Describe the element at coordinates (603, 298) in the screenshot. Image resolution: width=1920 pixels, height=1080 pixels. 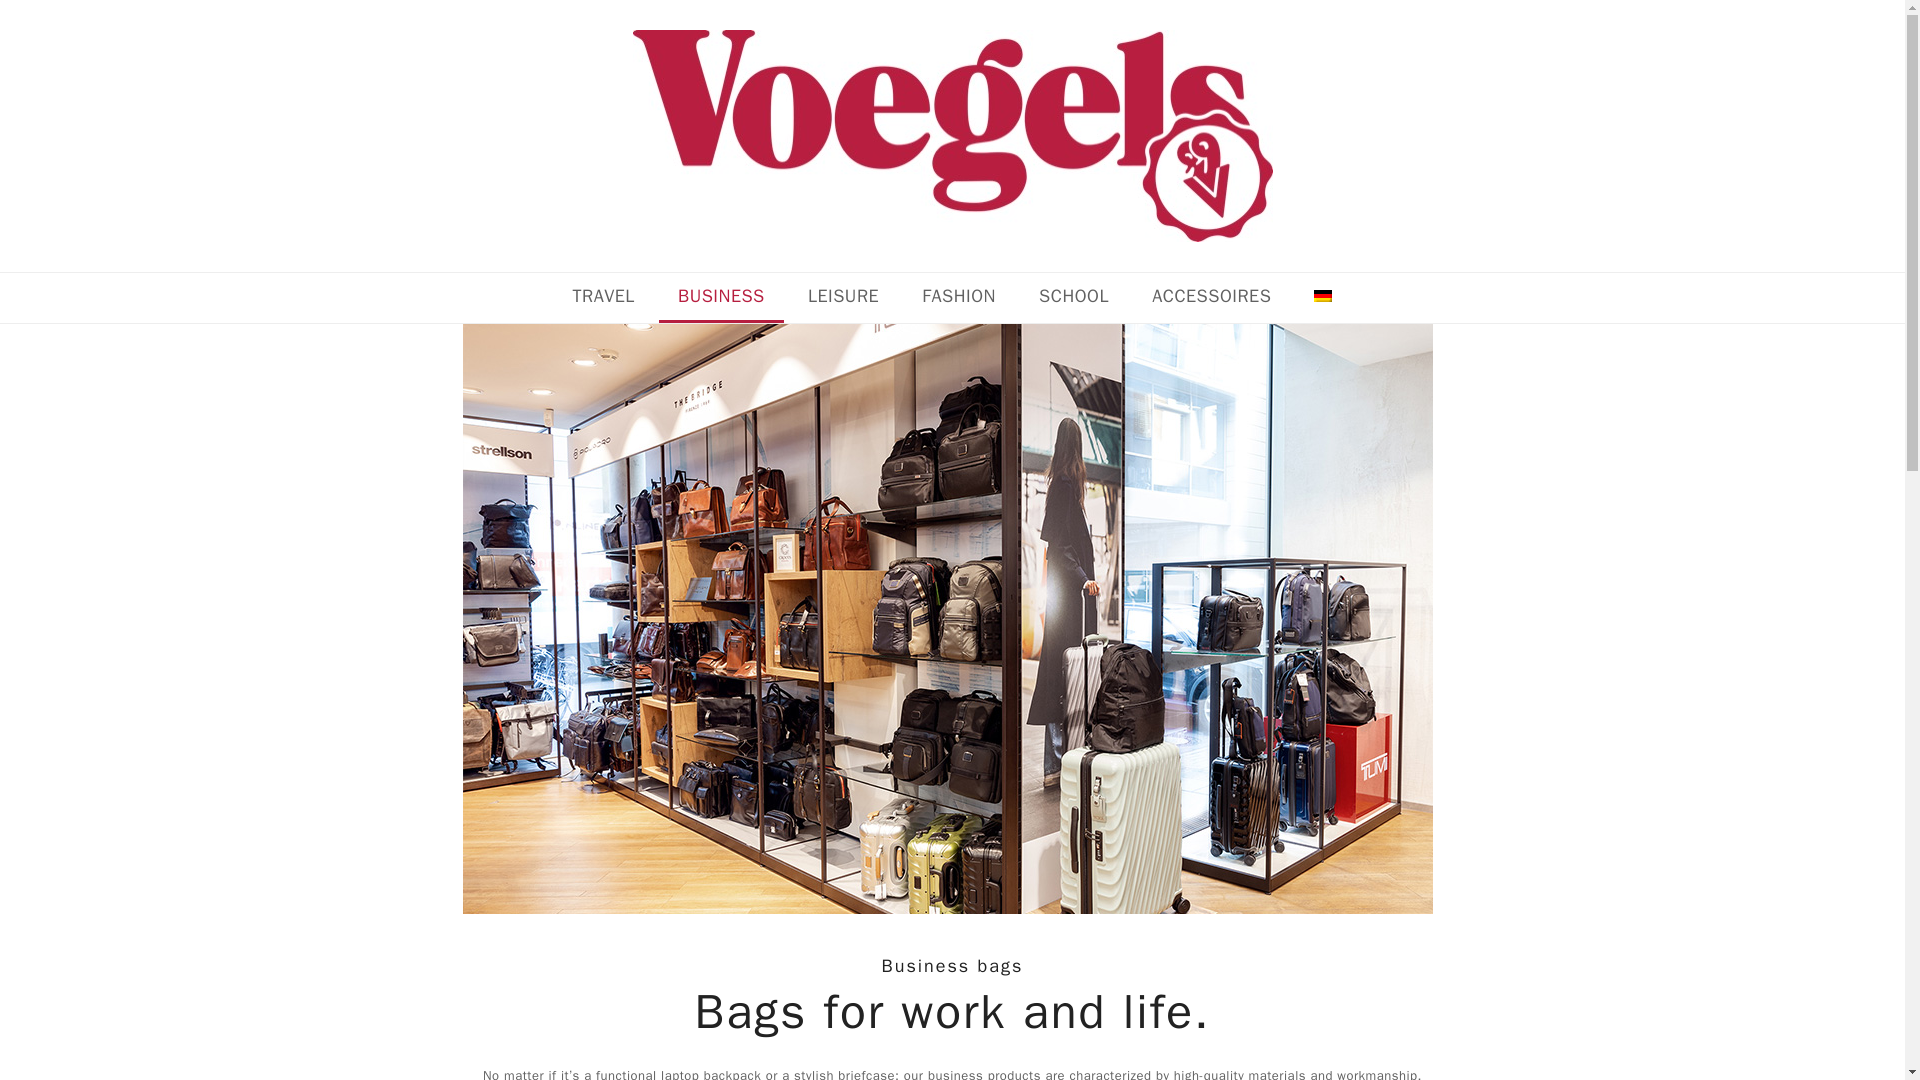
I see `TRAVEL` at that location.